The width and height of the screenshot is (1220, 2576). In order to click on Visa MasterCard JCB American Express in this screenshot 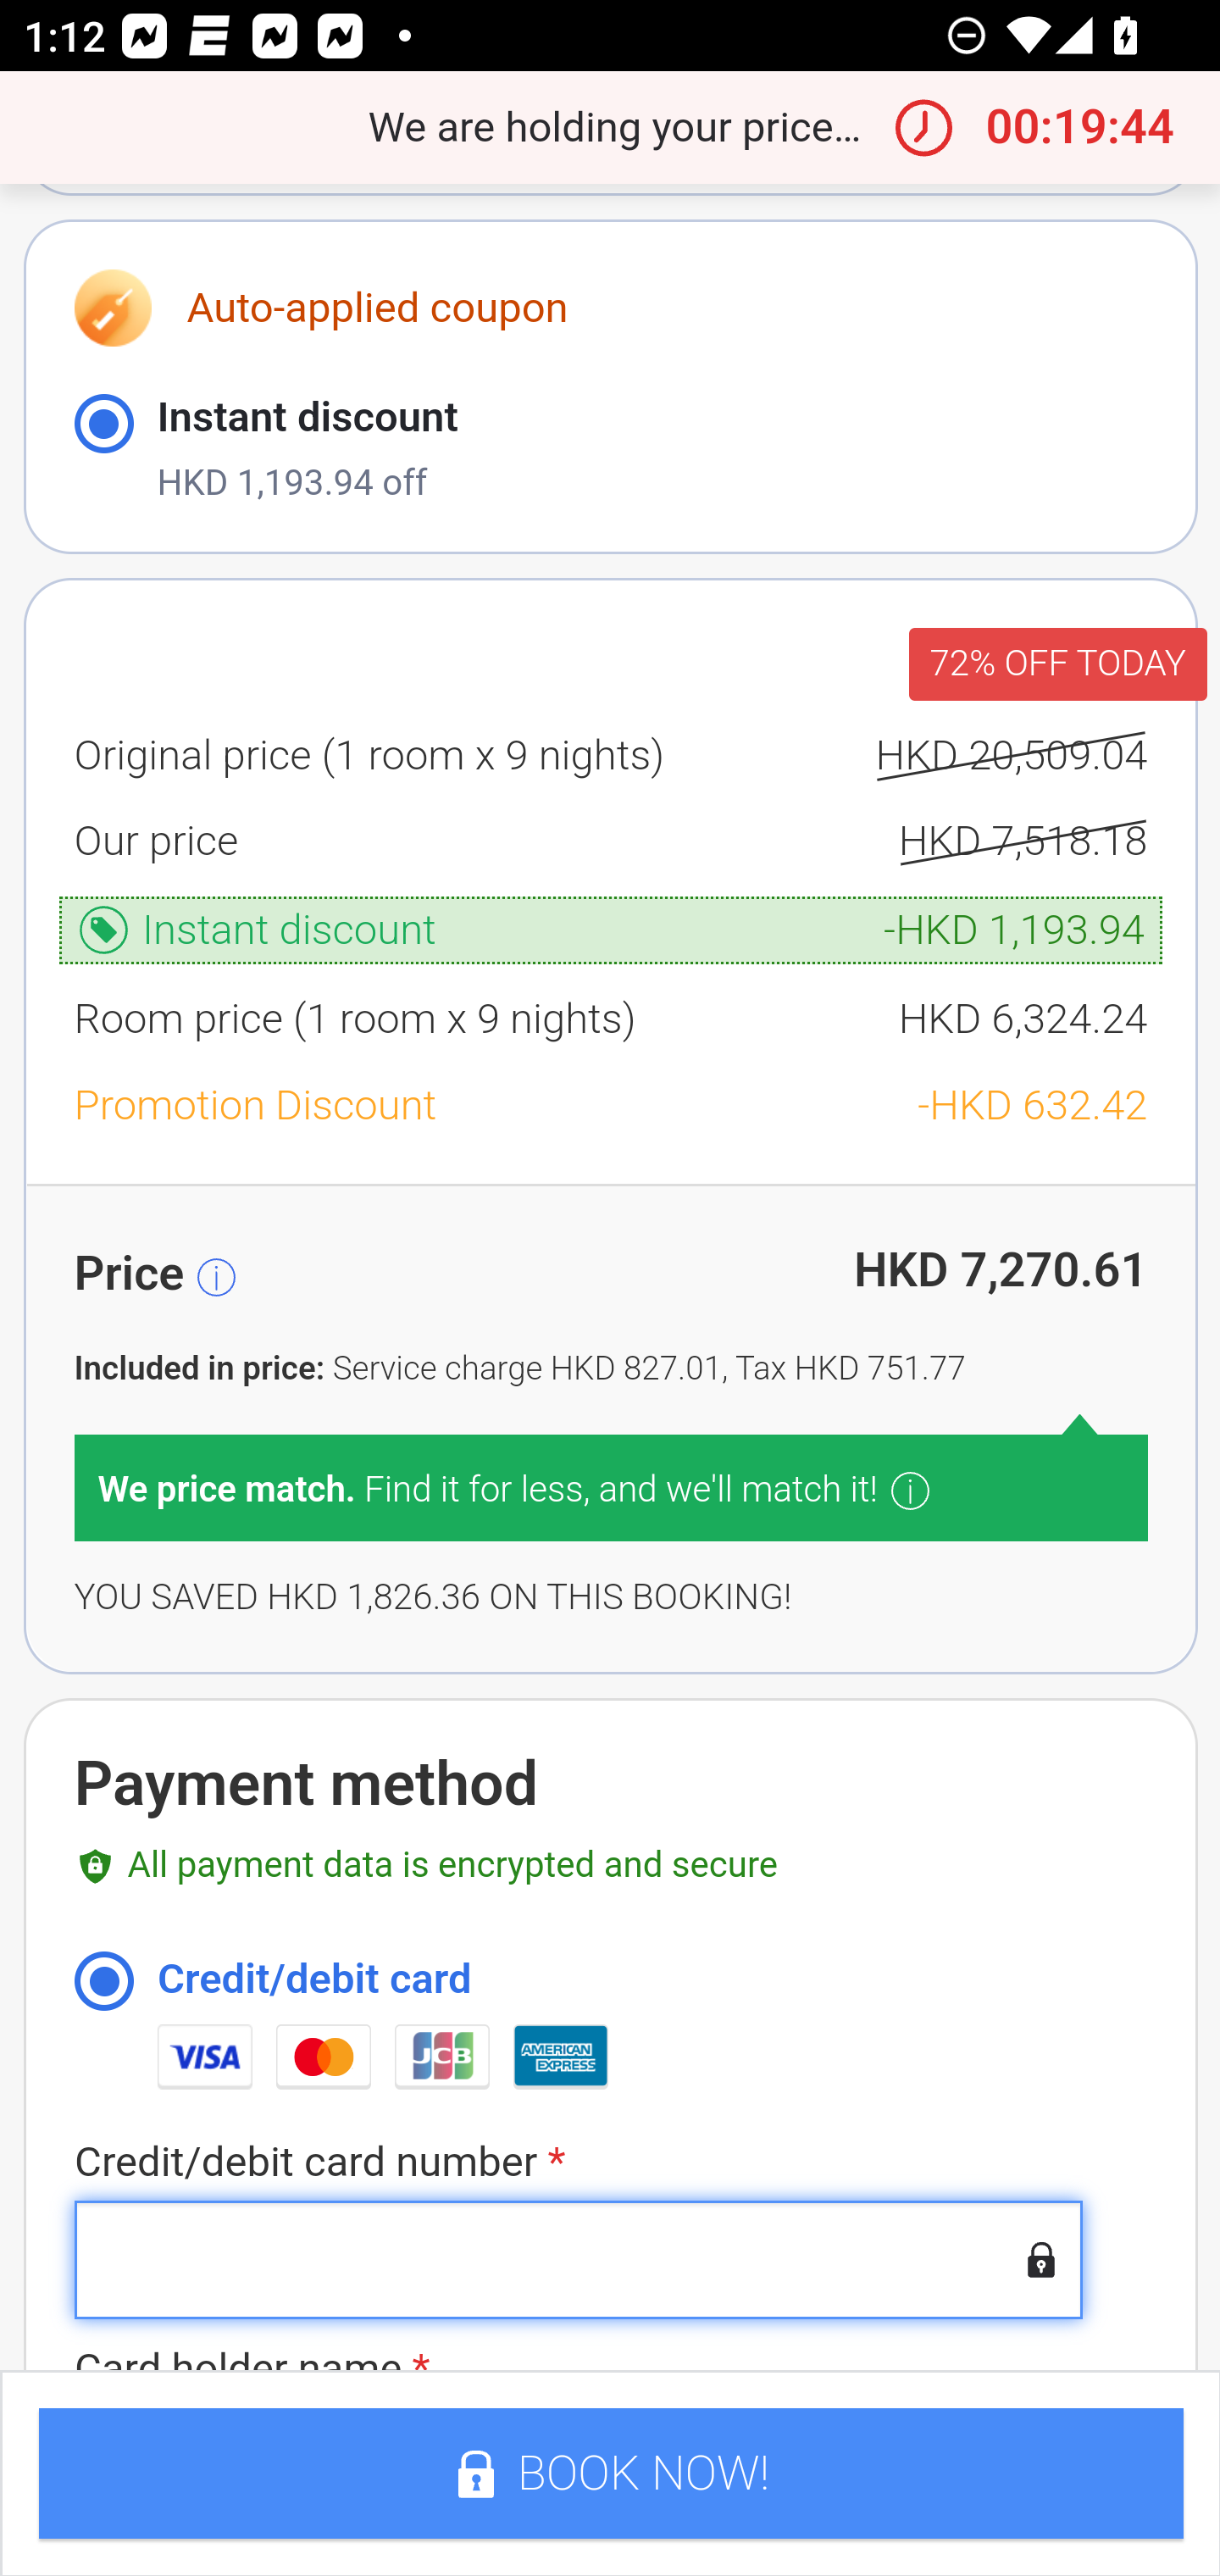, I will do `click(652, 2057)`.